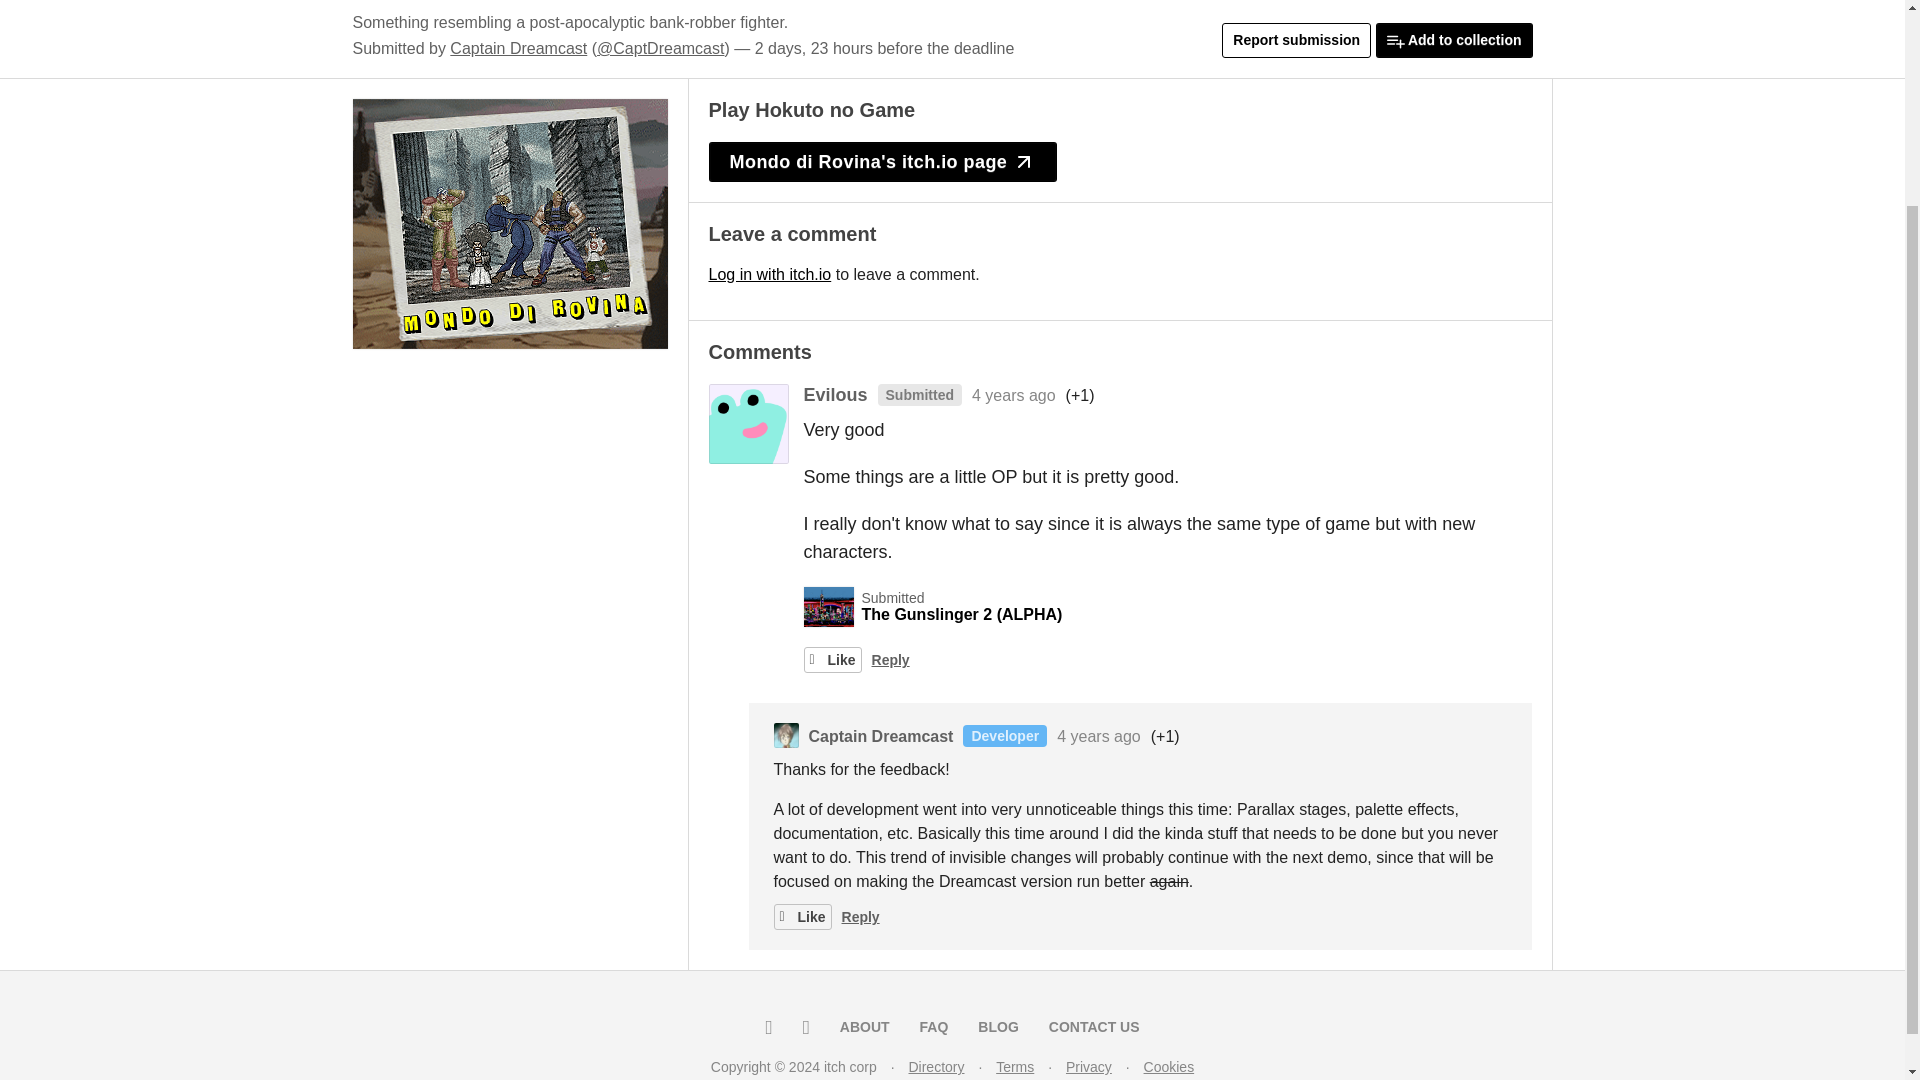 The image size is (1920, 1080). Describe the element at coordinates (1014, 394) in the screenshot. I see `2020-05-01 13:48:10` at that location.